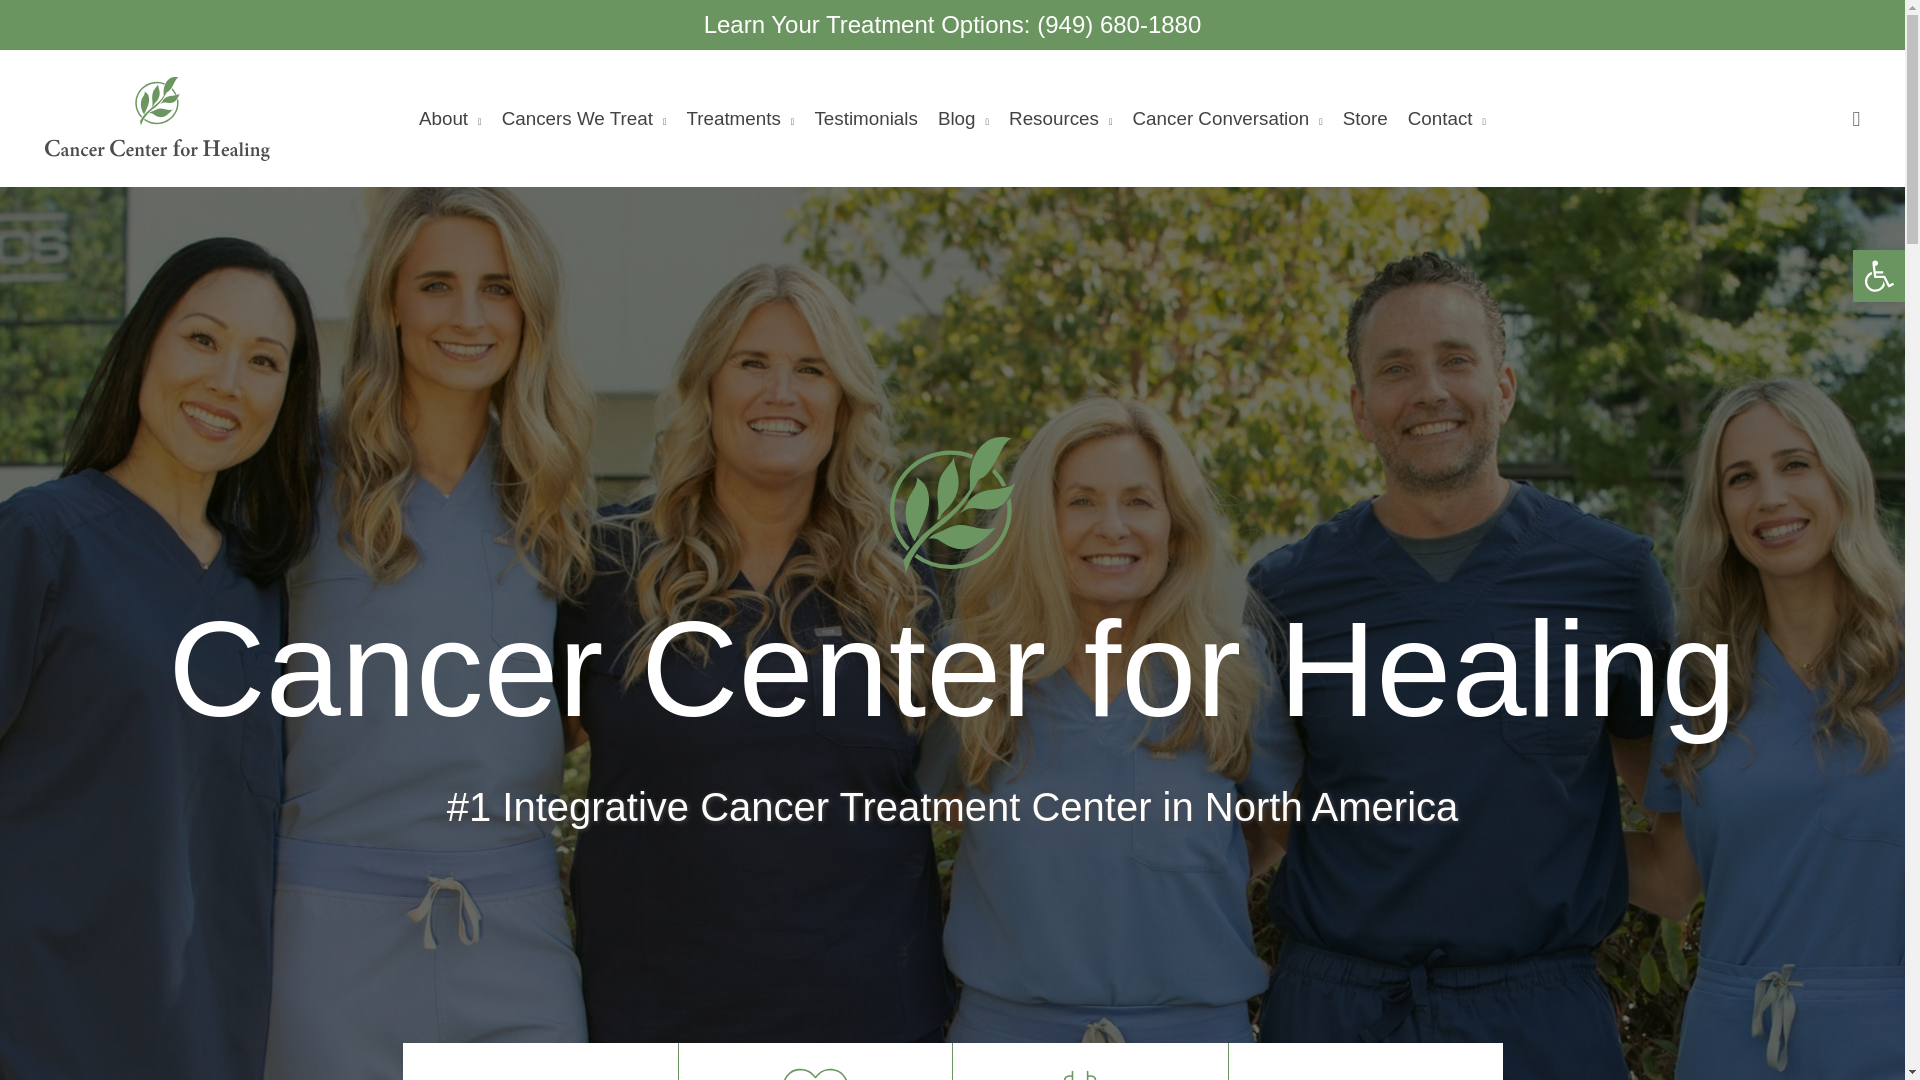 The height and width of the screenshot is (1080, 1920). Describe the element at coordinates (952, 505) in the screenshot. I see `Cancer Center For Healing` at that location.